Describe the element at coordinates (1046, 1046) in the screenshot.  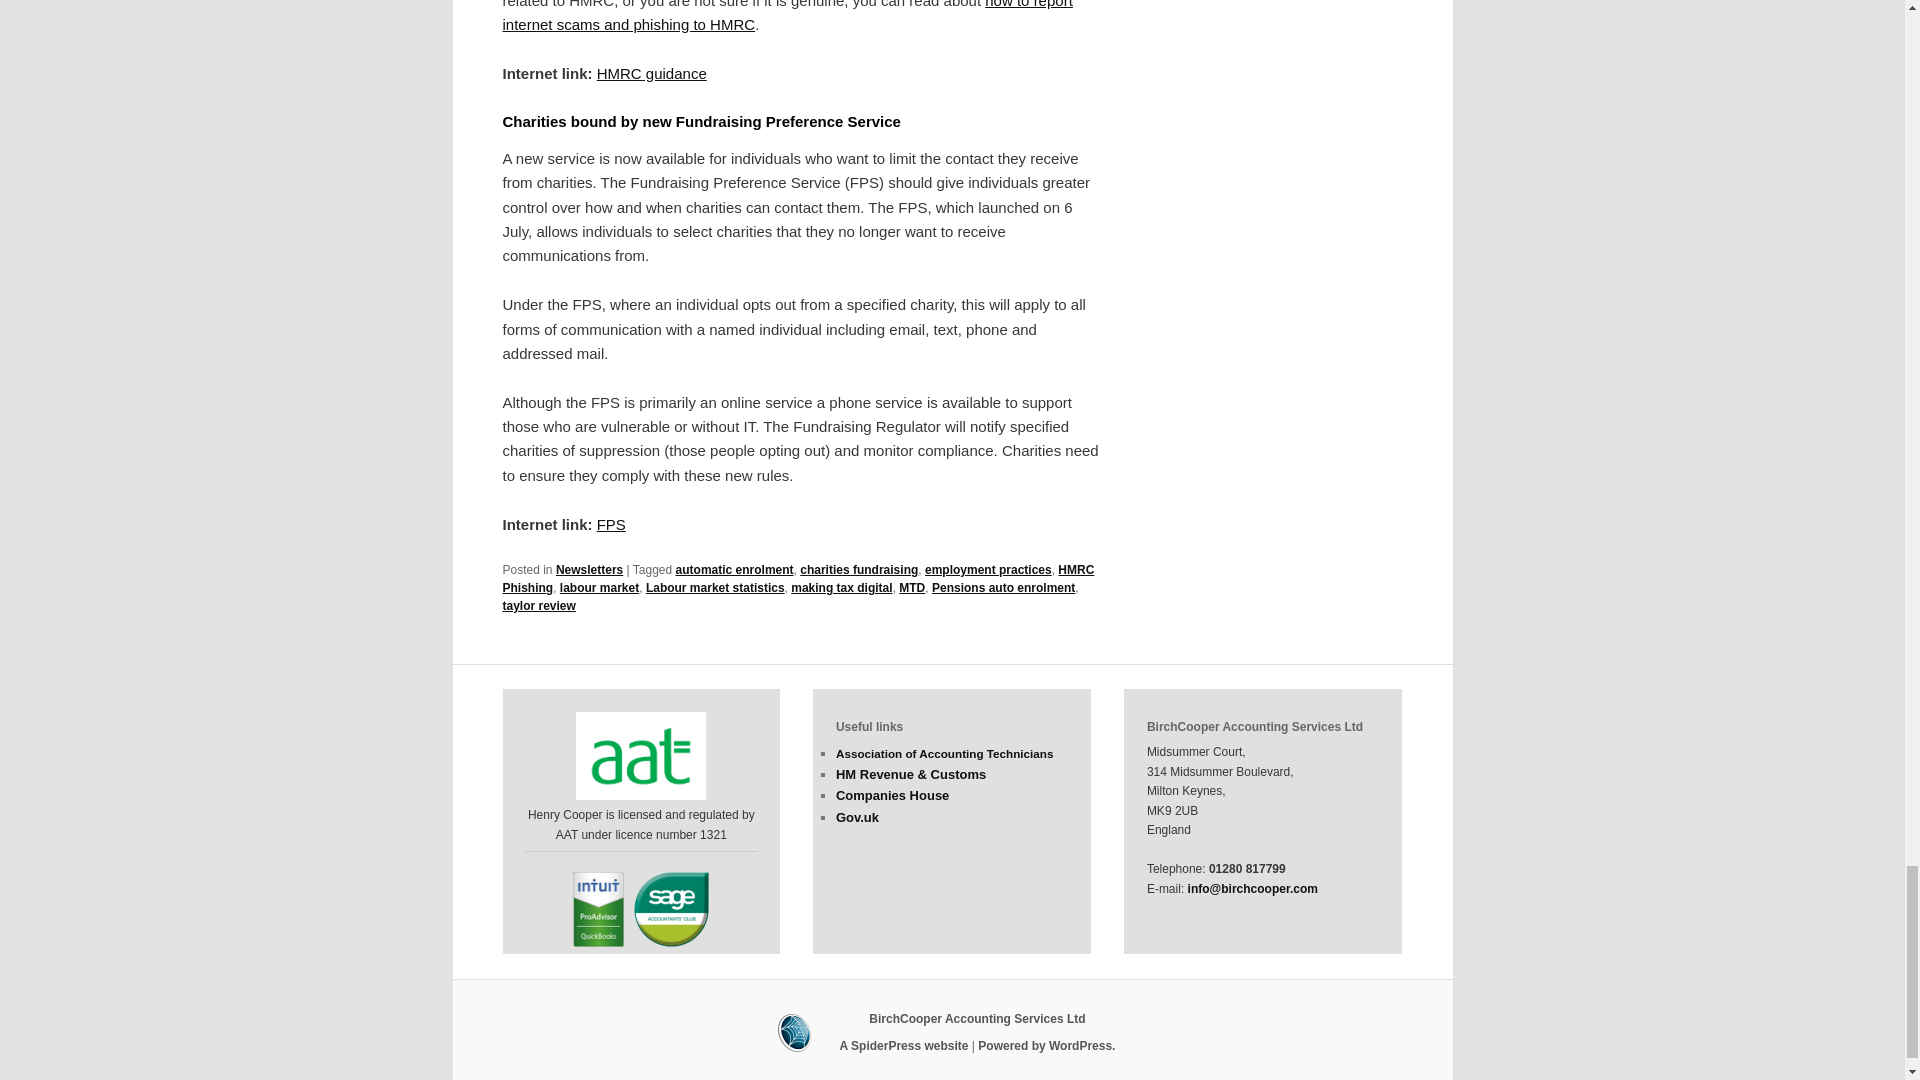
I see `Semantic Personal Publishing Platform` at that location.